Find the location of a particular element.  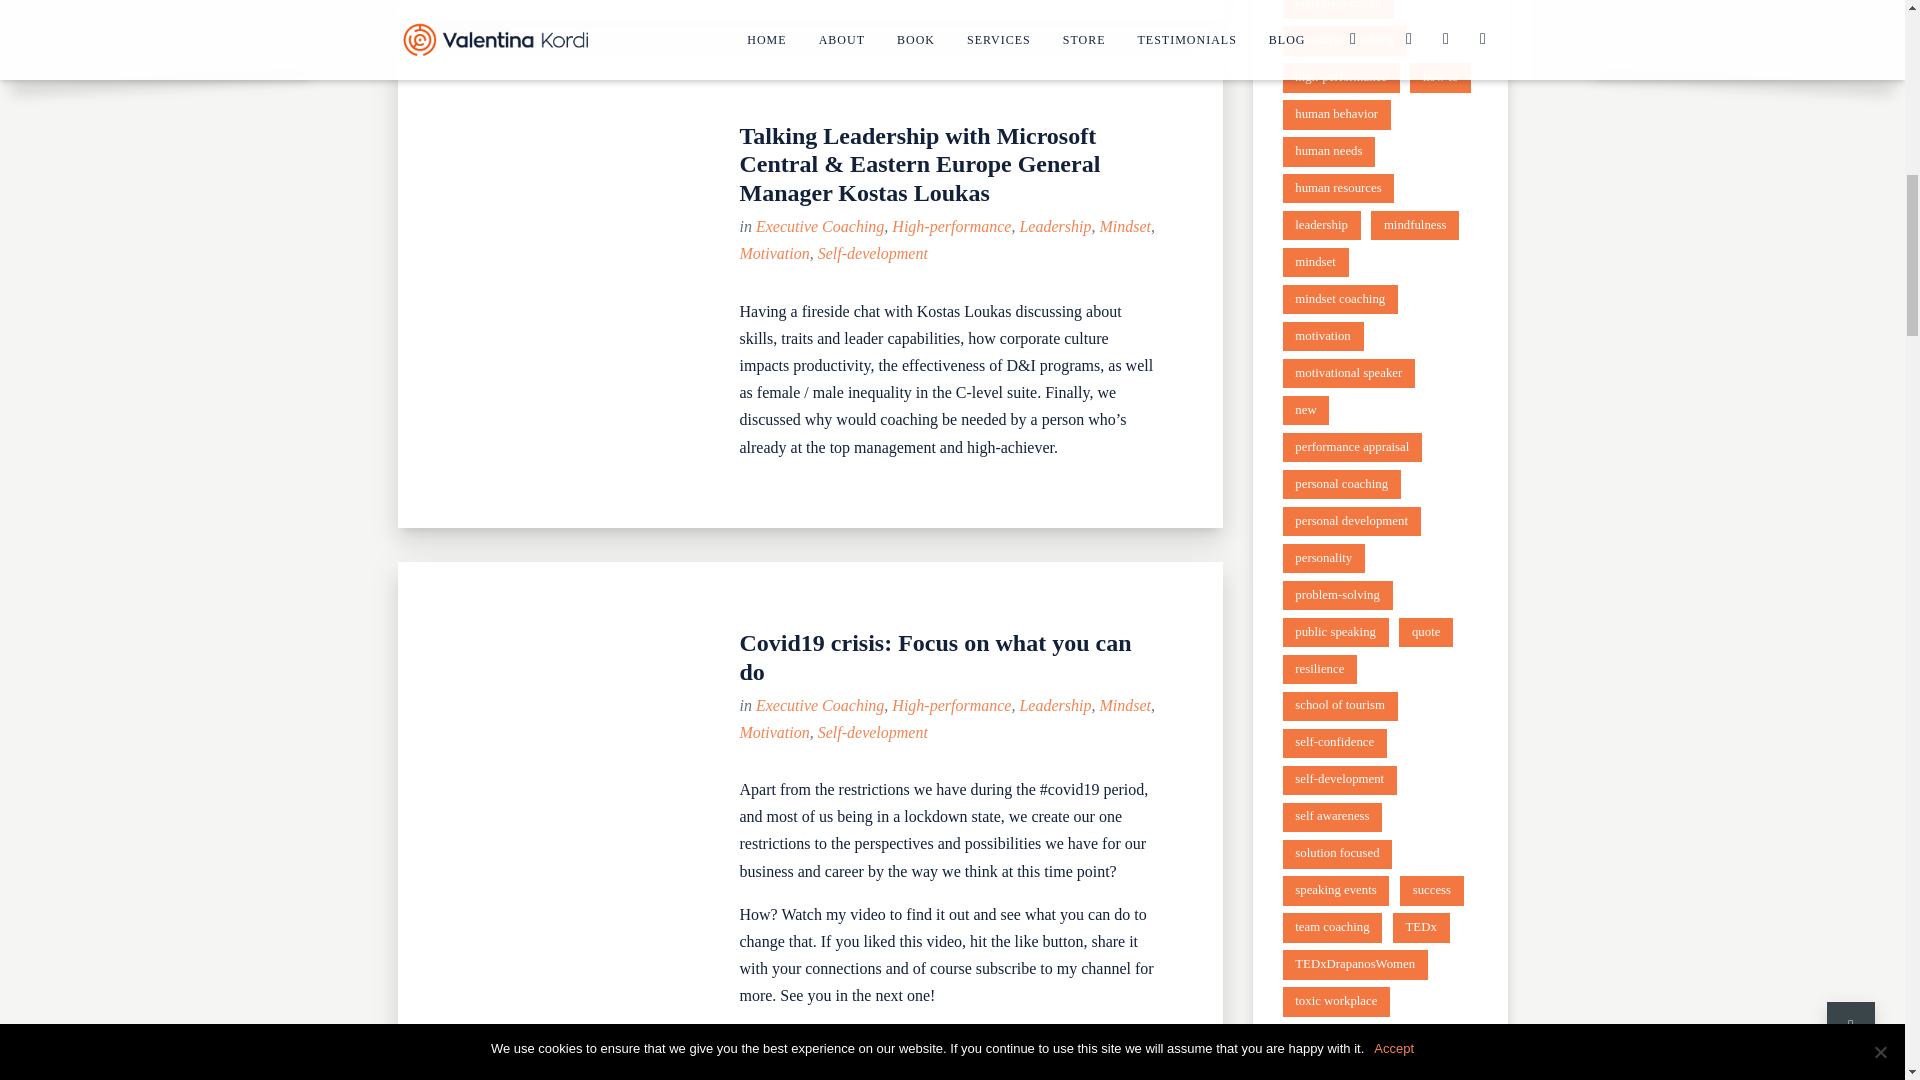

High-performance is located at coordinates (952, 226).